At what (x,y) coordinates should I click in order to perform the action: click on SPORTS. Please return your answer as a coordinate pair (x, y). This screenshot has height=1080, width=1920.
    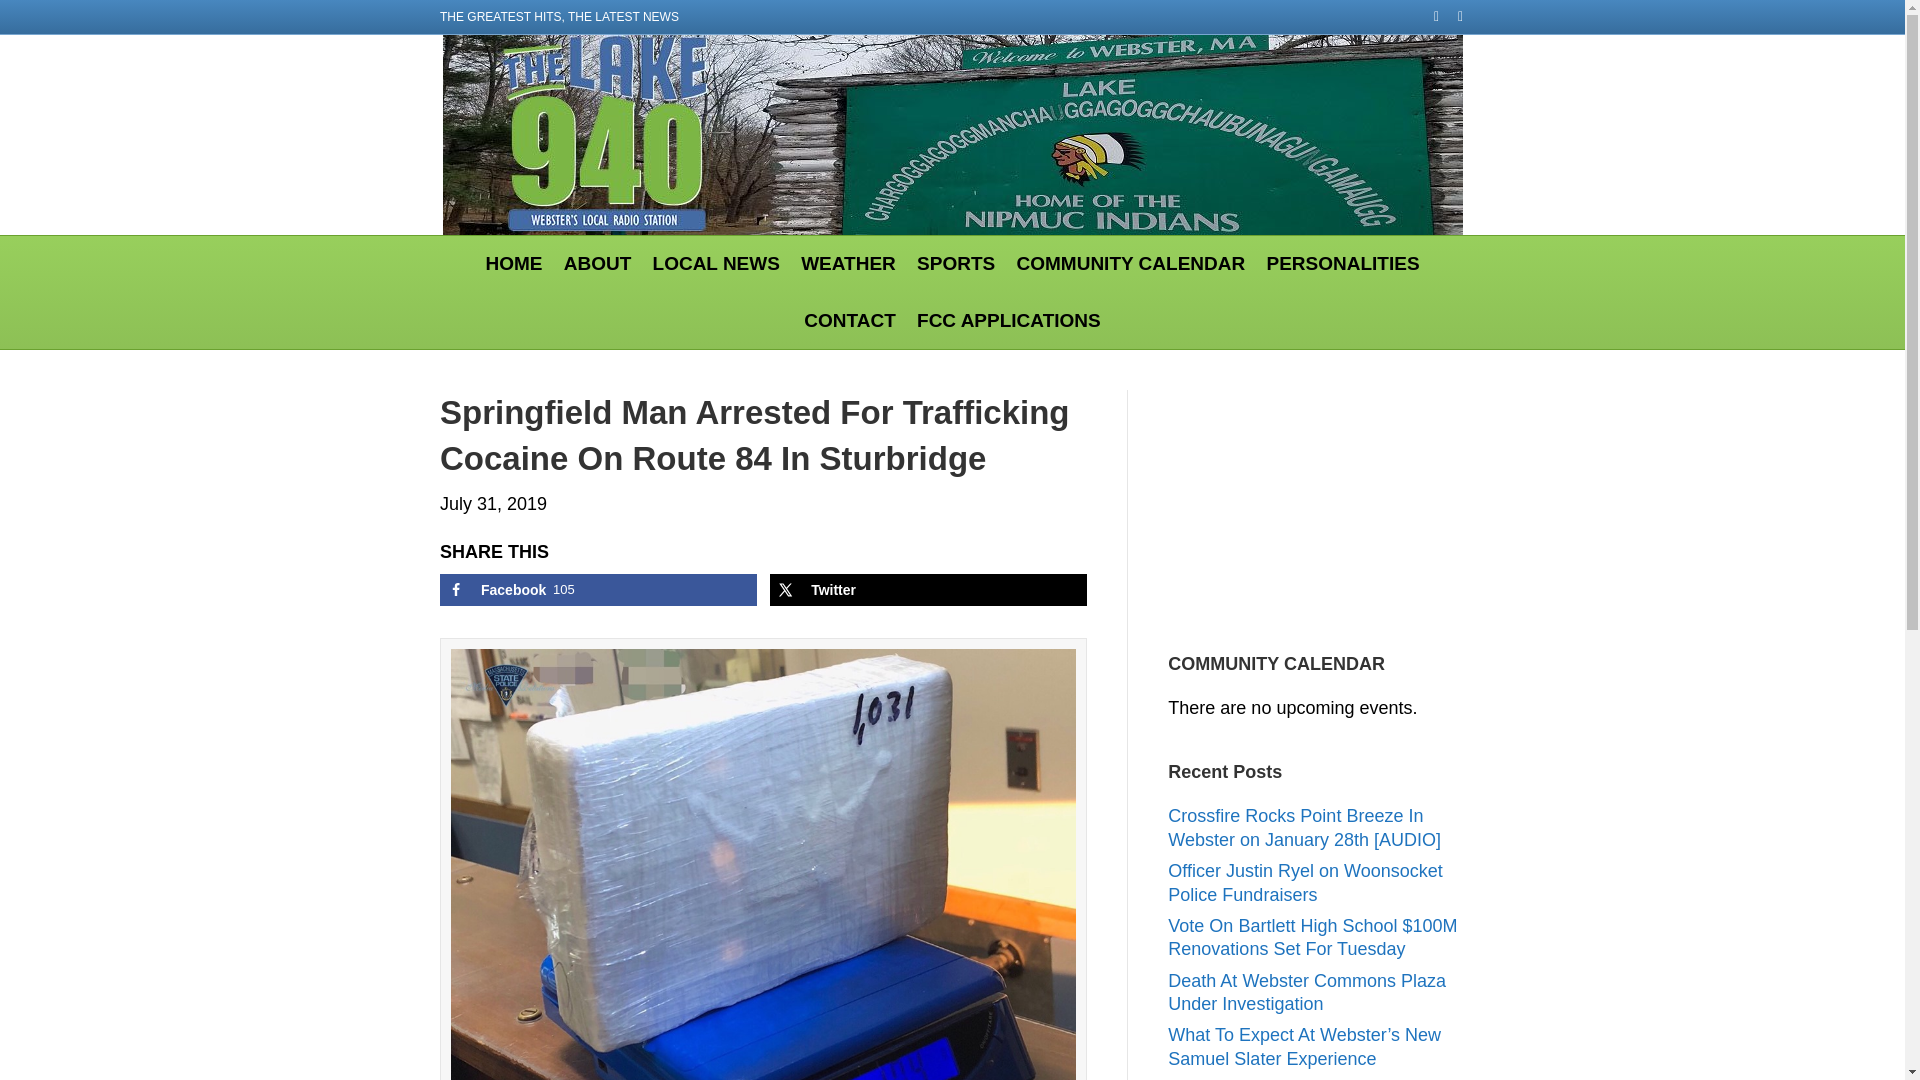
    Looking at the image, I should click on (955, 264).